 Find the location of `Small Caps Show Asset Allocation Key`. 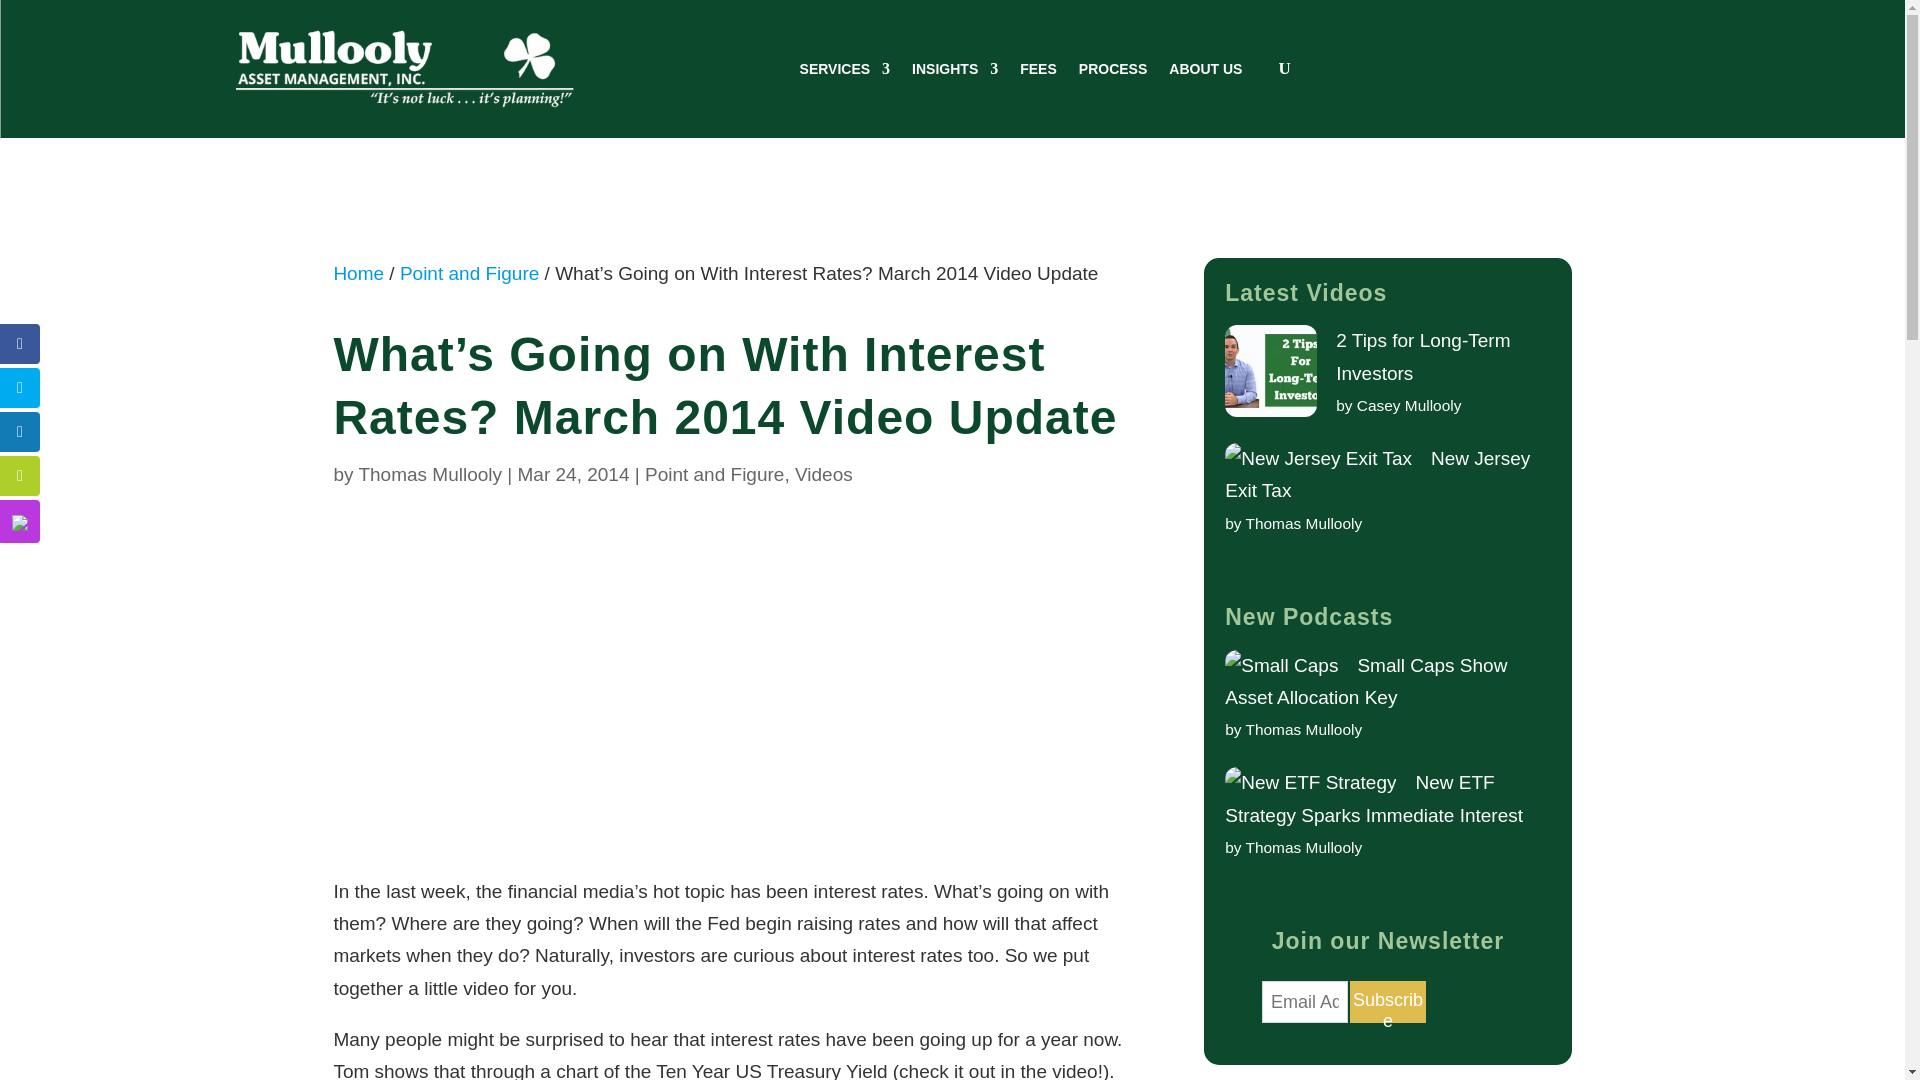

Small Caps Show Asset Allocation Key is located at coordinates (1366, 681).